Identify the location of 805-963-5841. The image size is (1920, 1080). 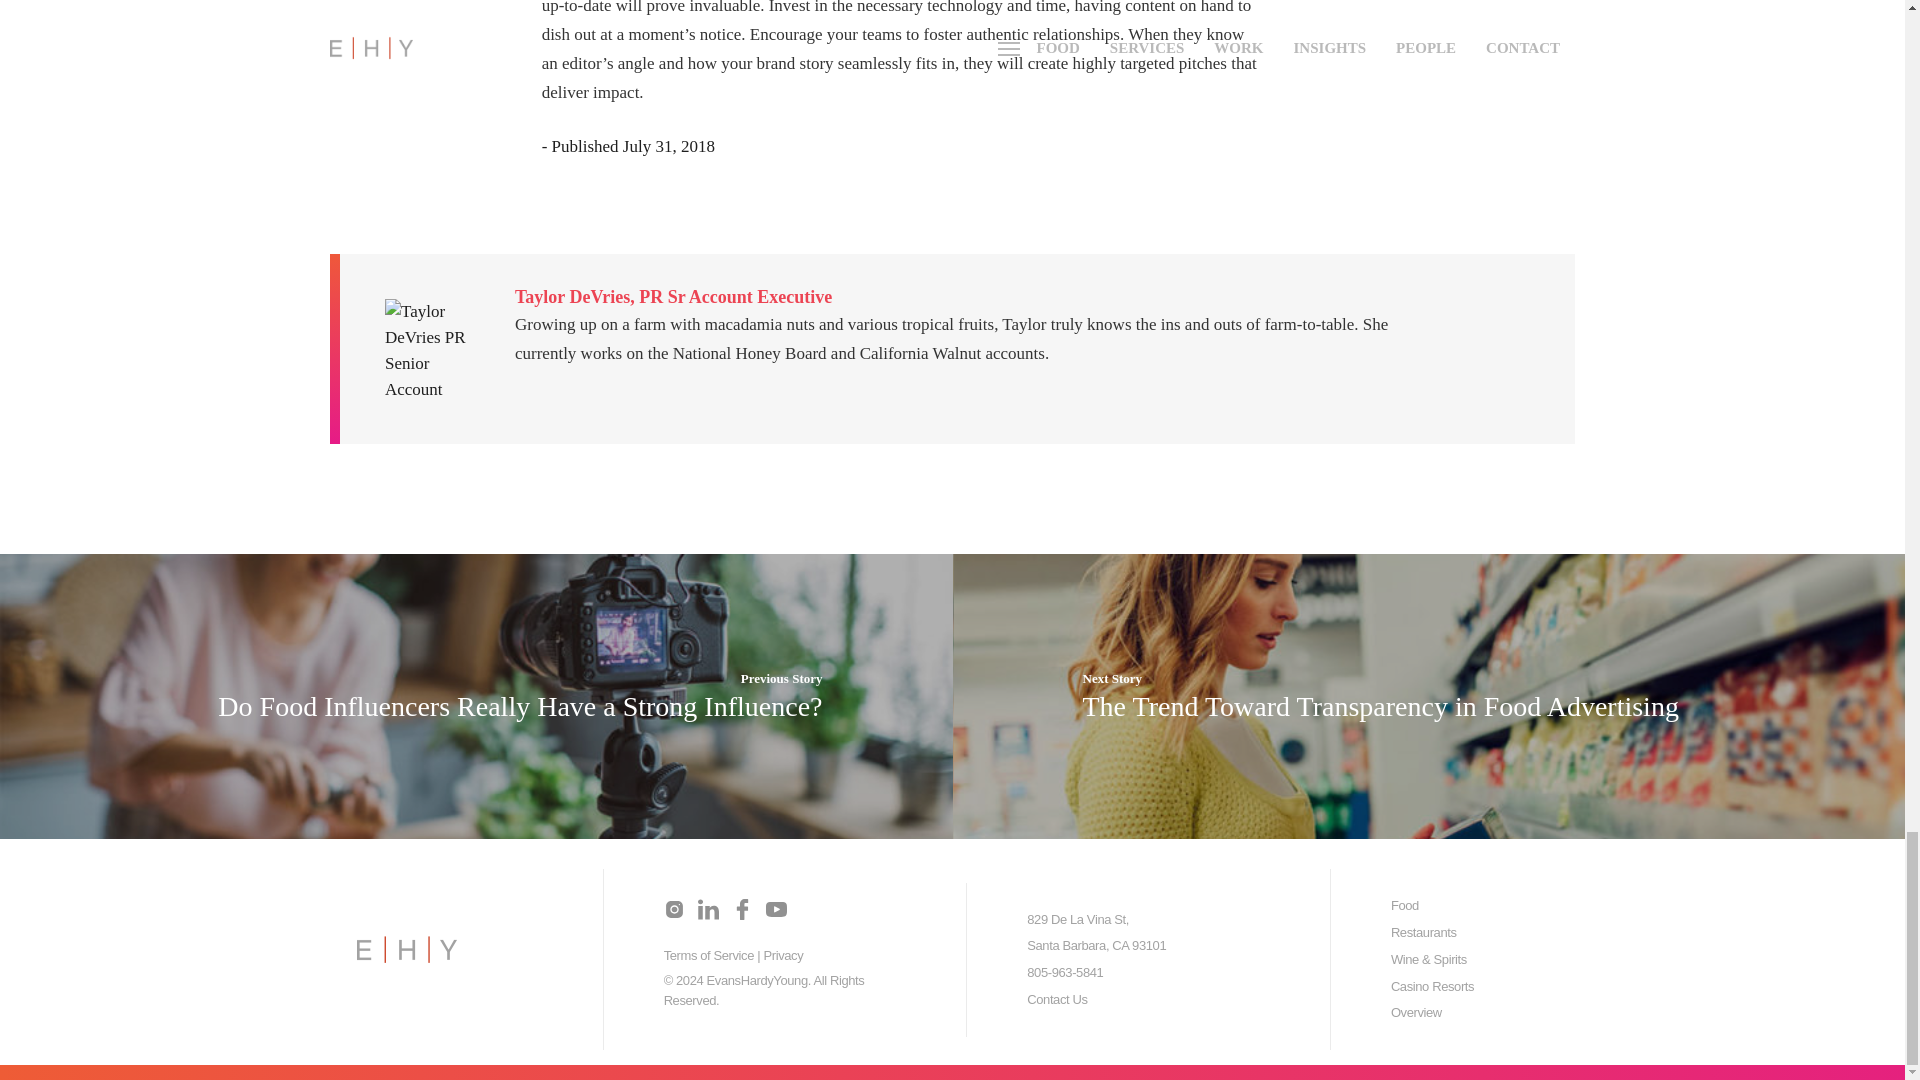
(1064, 972).